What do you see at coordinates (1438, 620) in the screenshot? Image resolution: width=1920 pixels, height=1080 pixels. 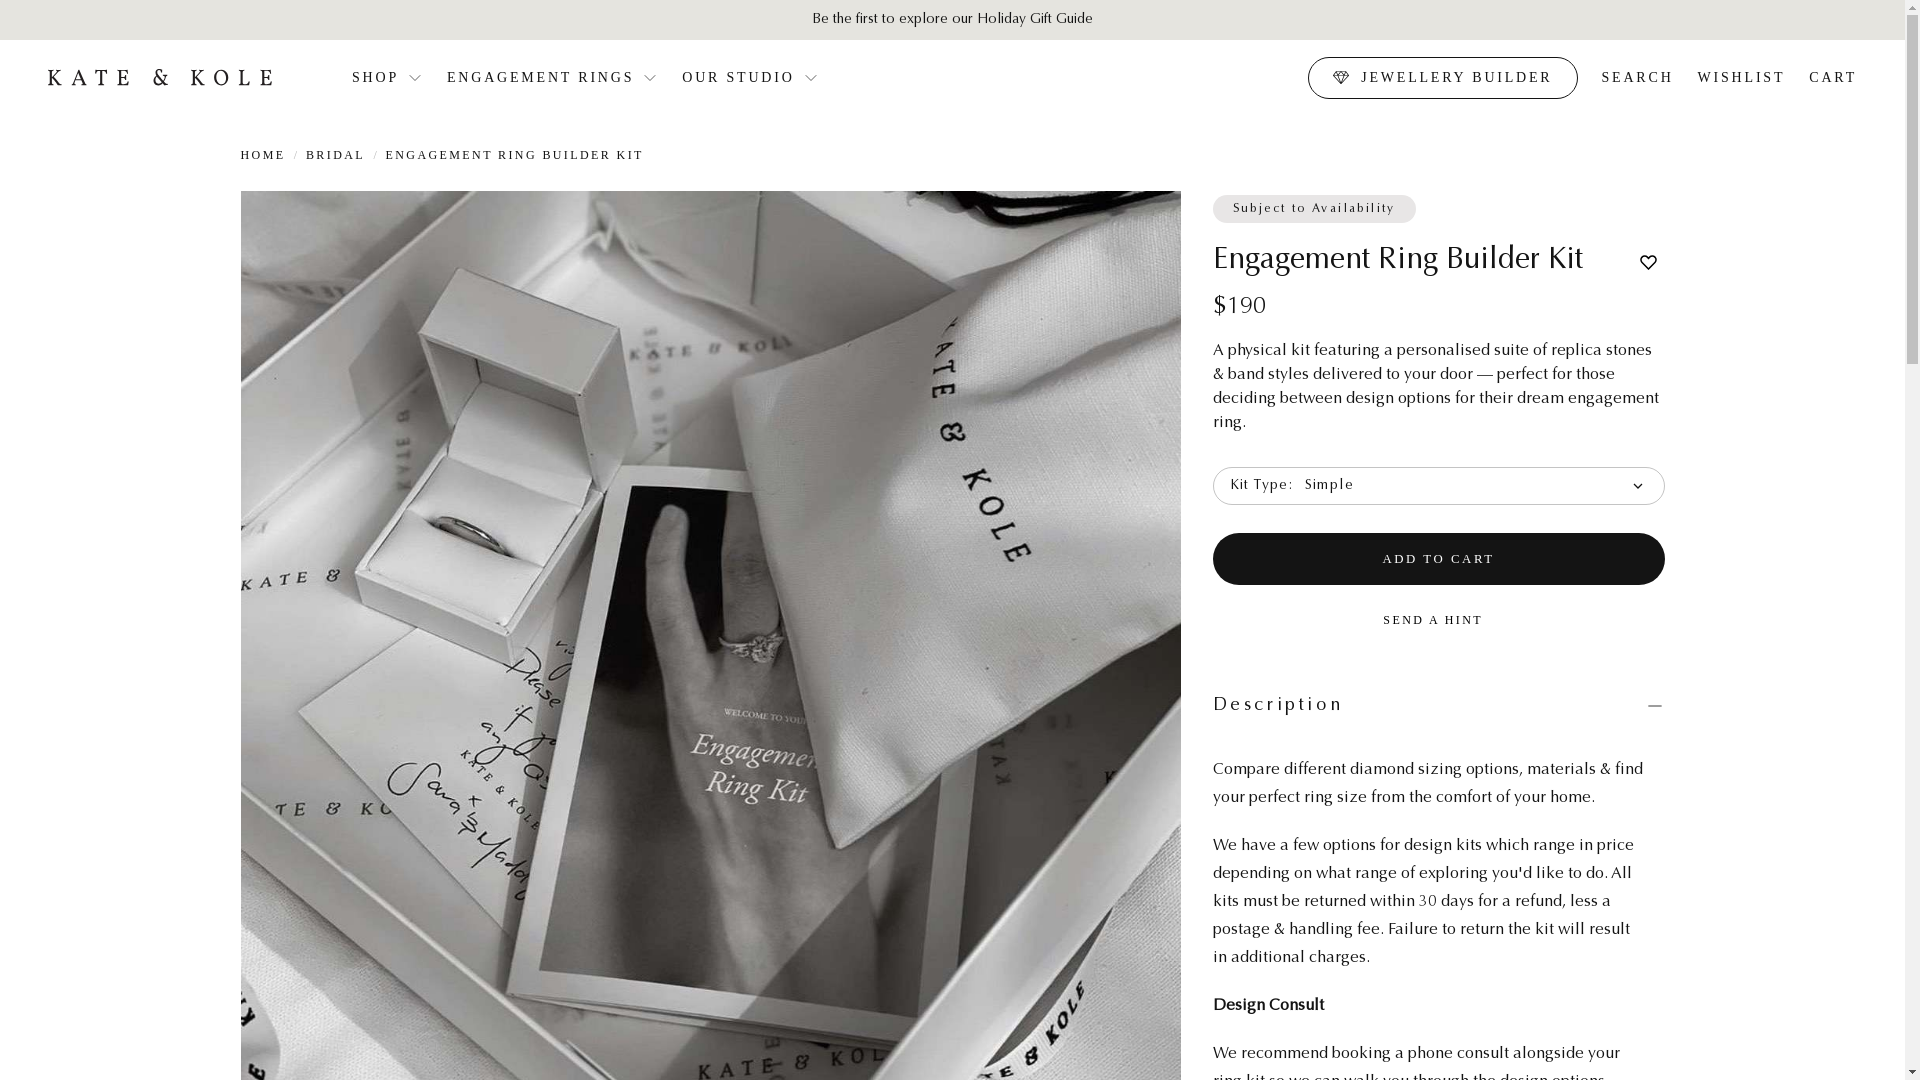 I see `SEND A HINT  ` at bounding box center [1438, 620].